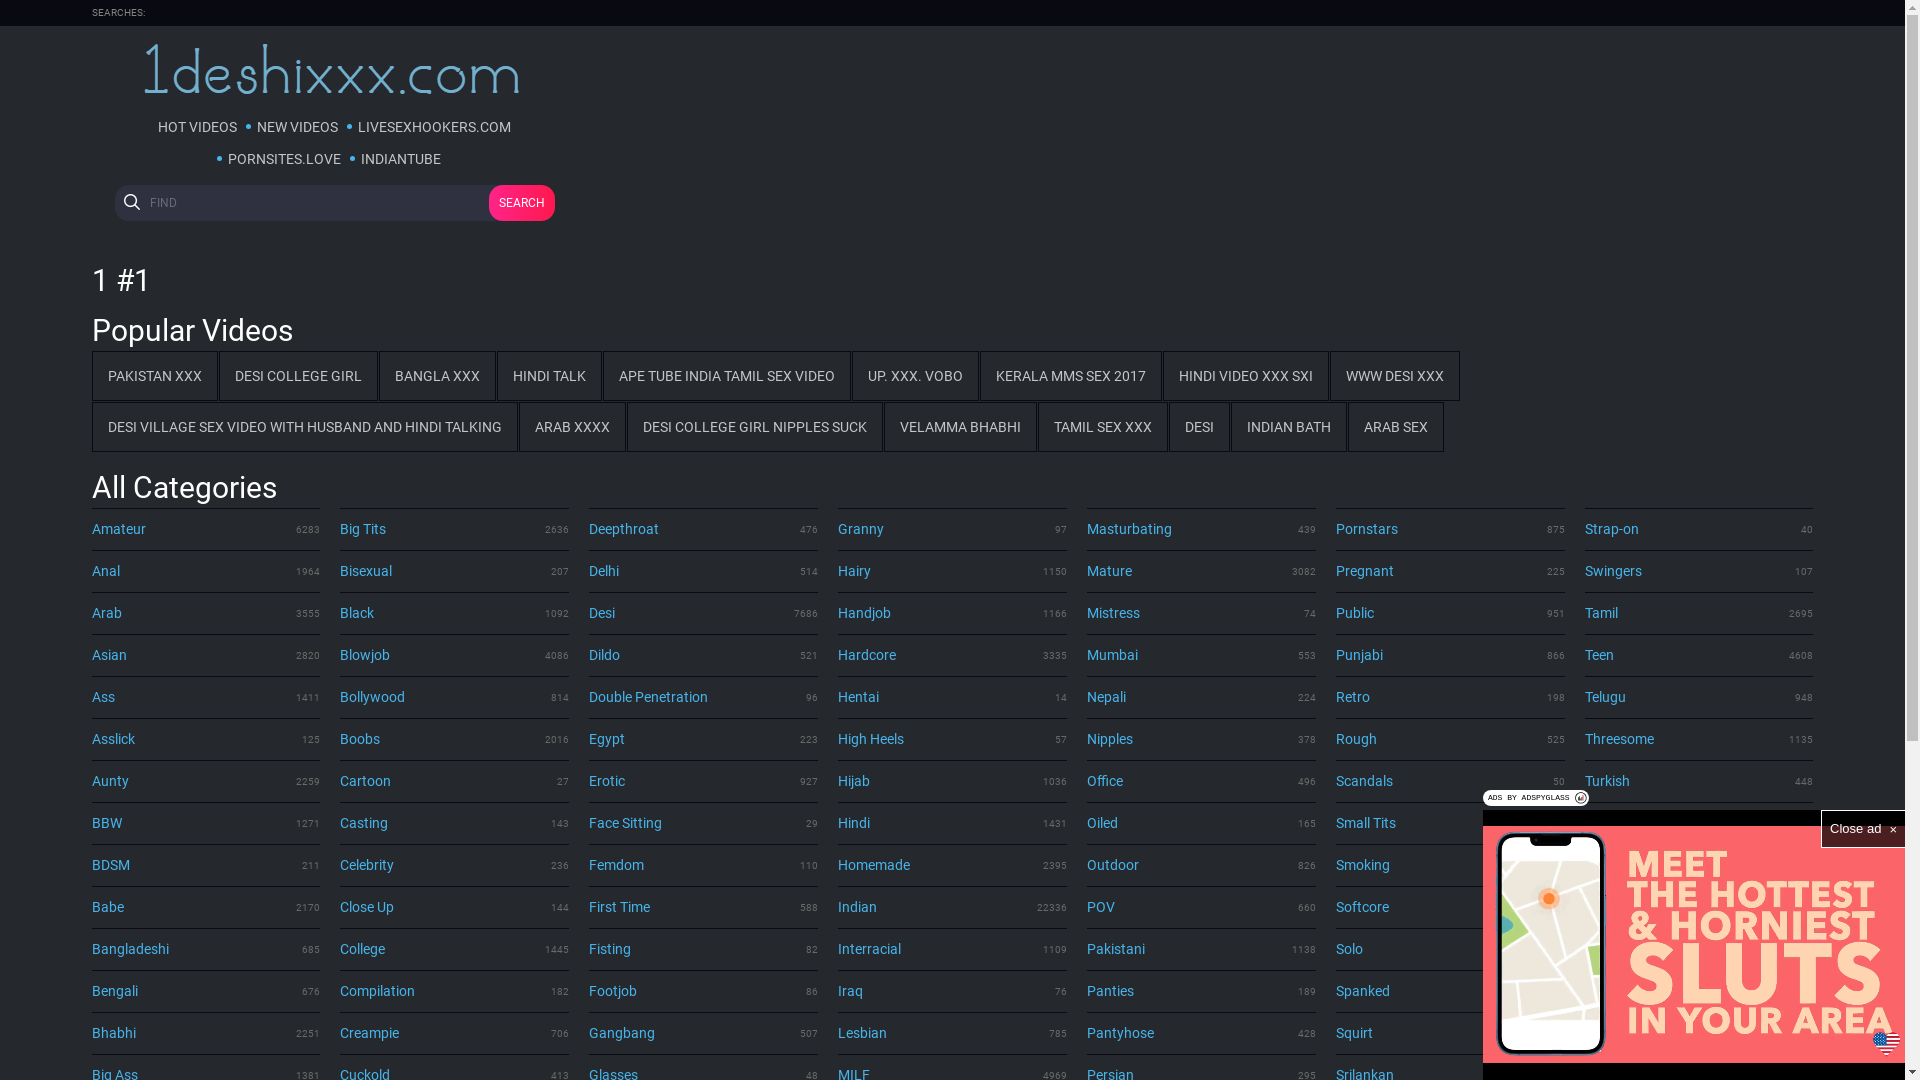 The height and width of the screenshot is (1080, 1920). I want to click on Lesbian
785, so click(952, 1033).